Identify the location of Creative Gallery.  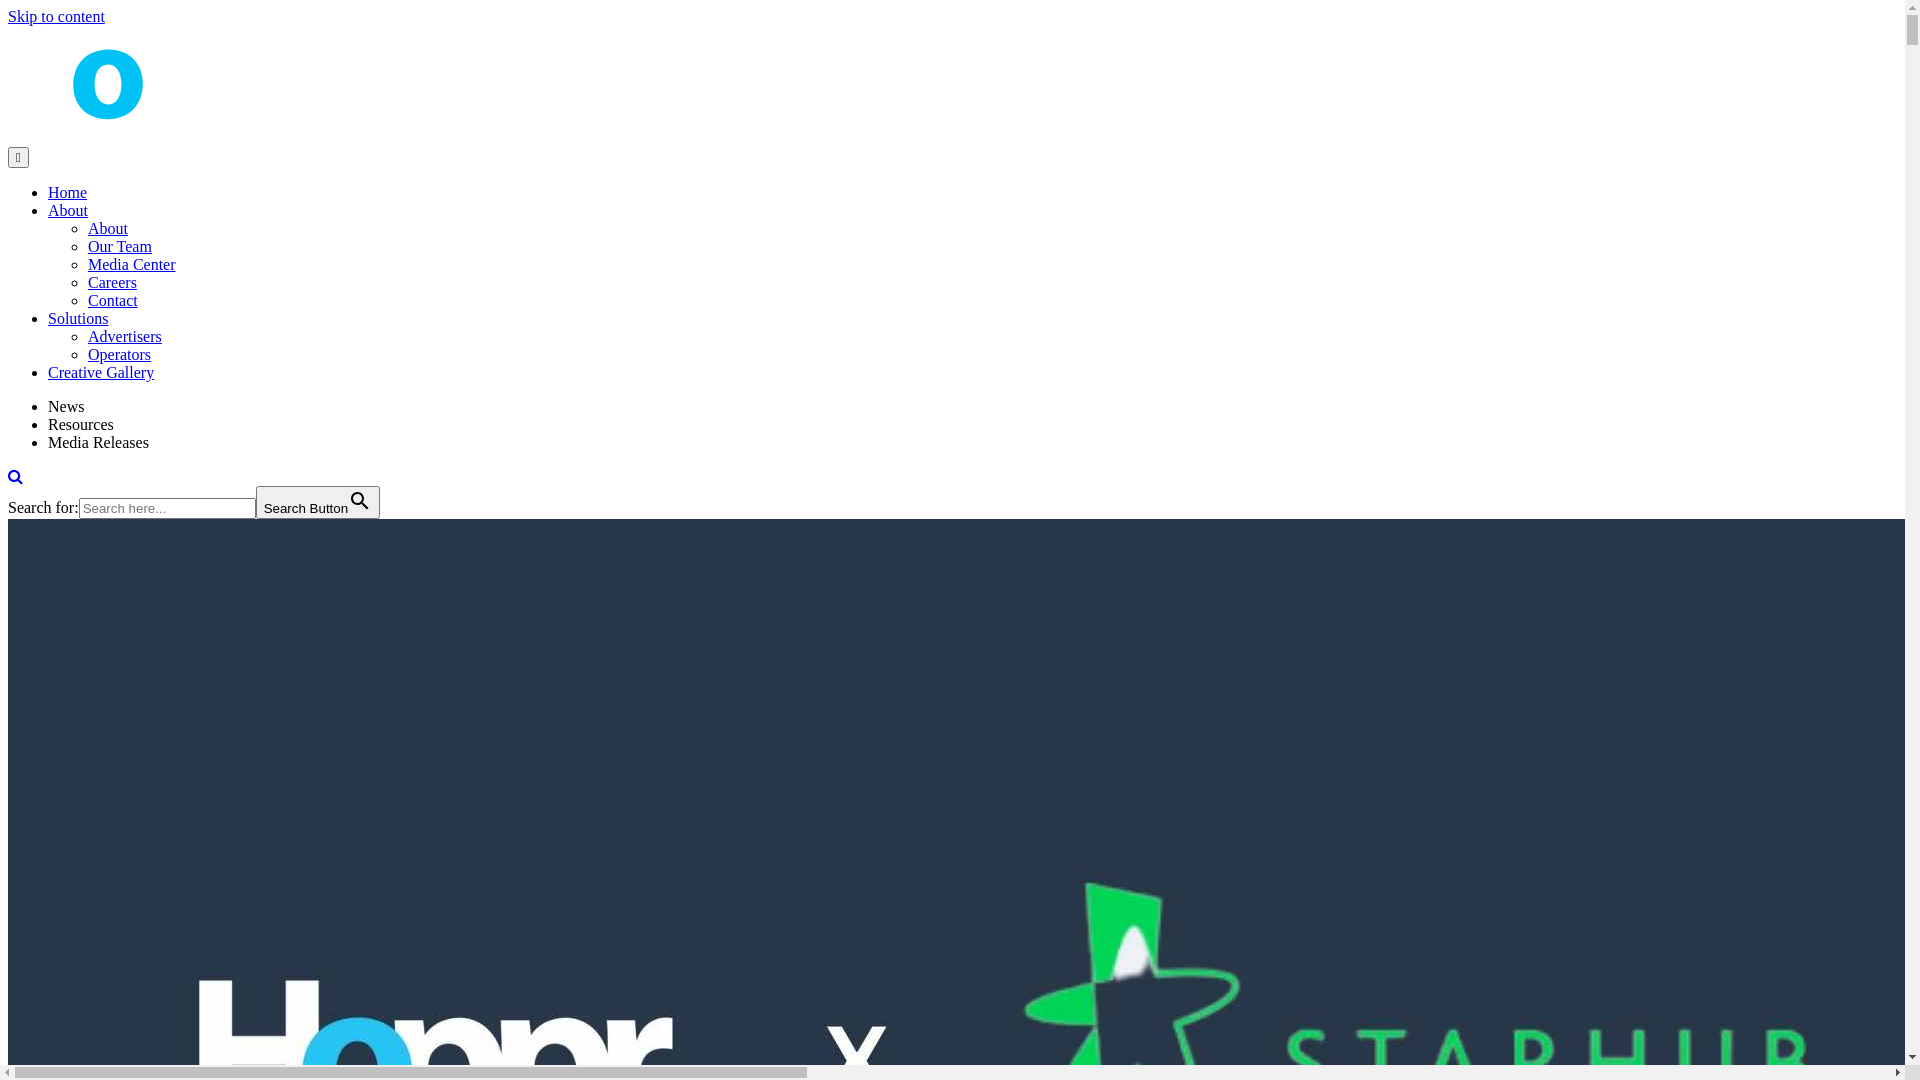
(101, 372).